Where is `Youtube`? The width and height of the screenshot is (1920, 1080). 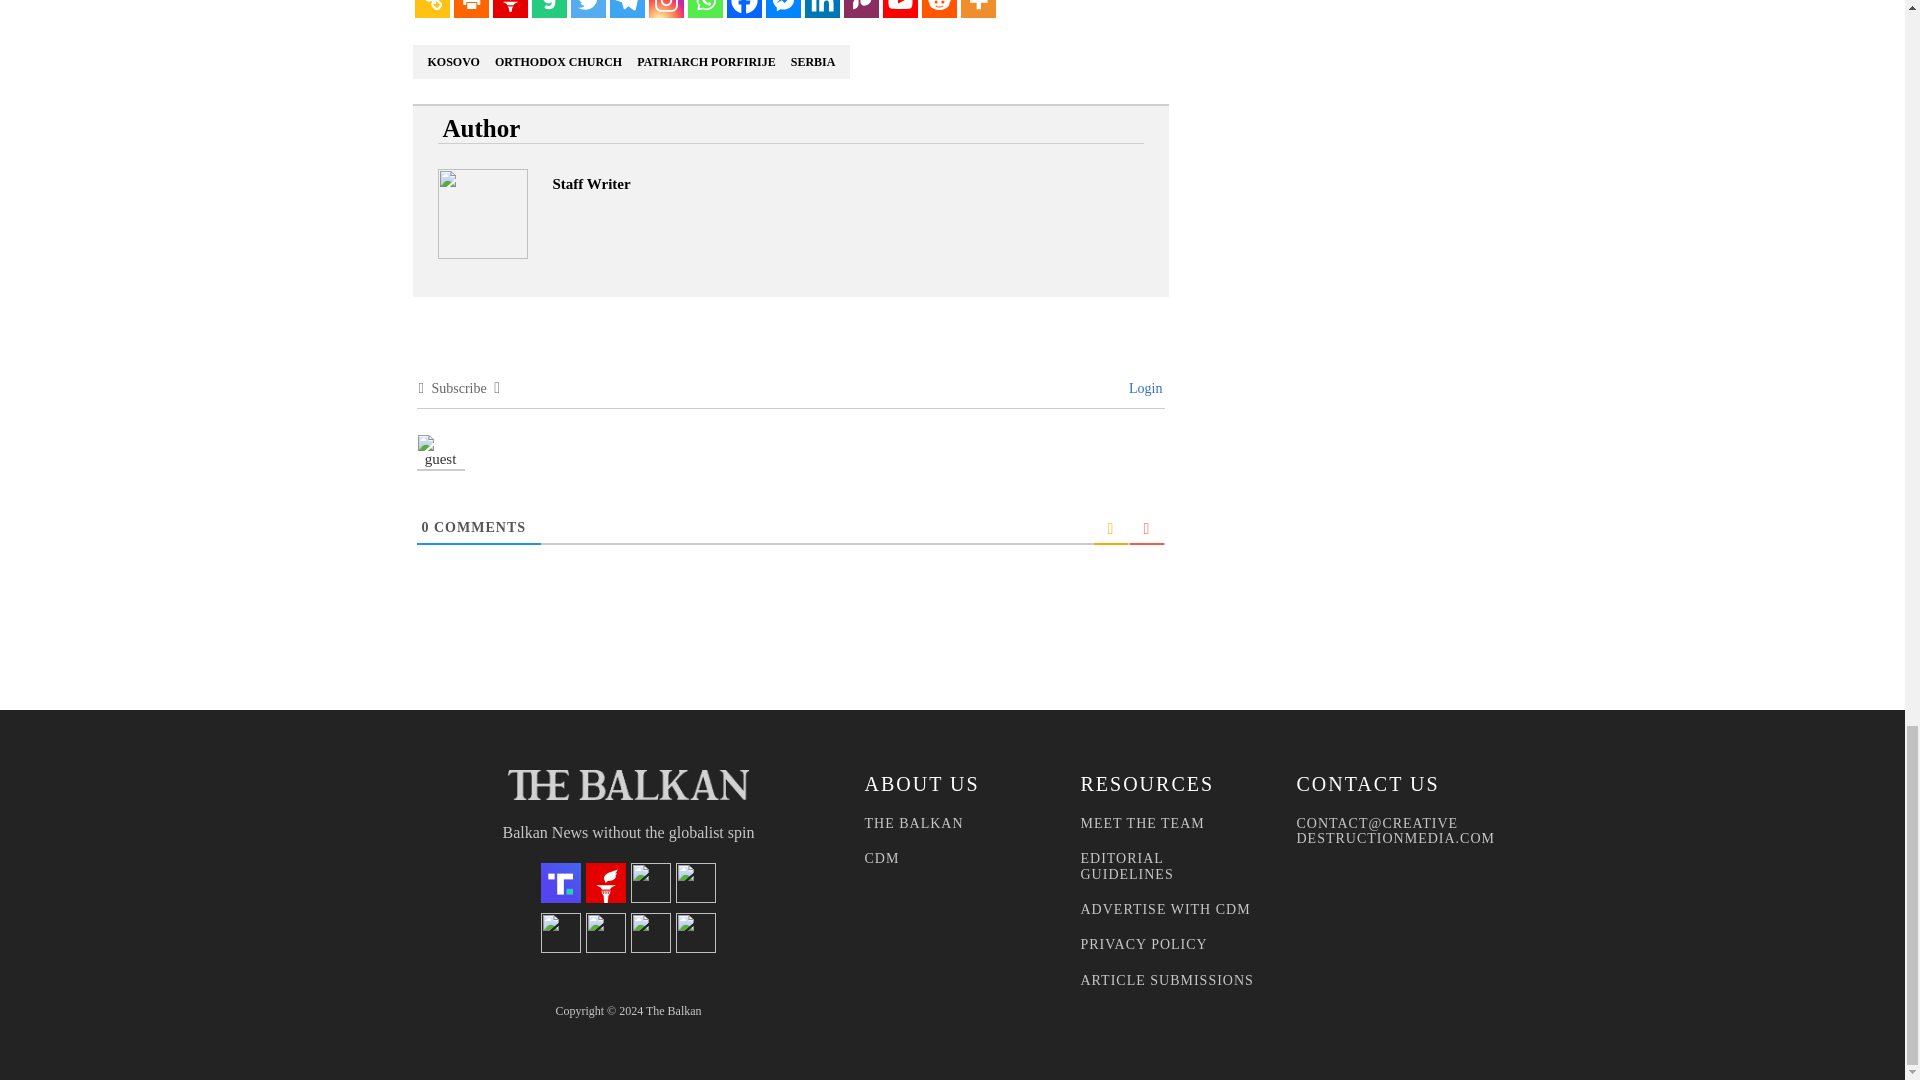
Youtube is located at coordinates (899, 9).